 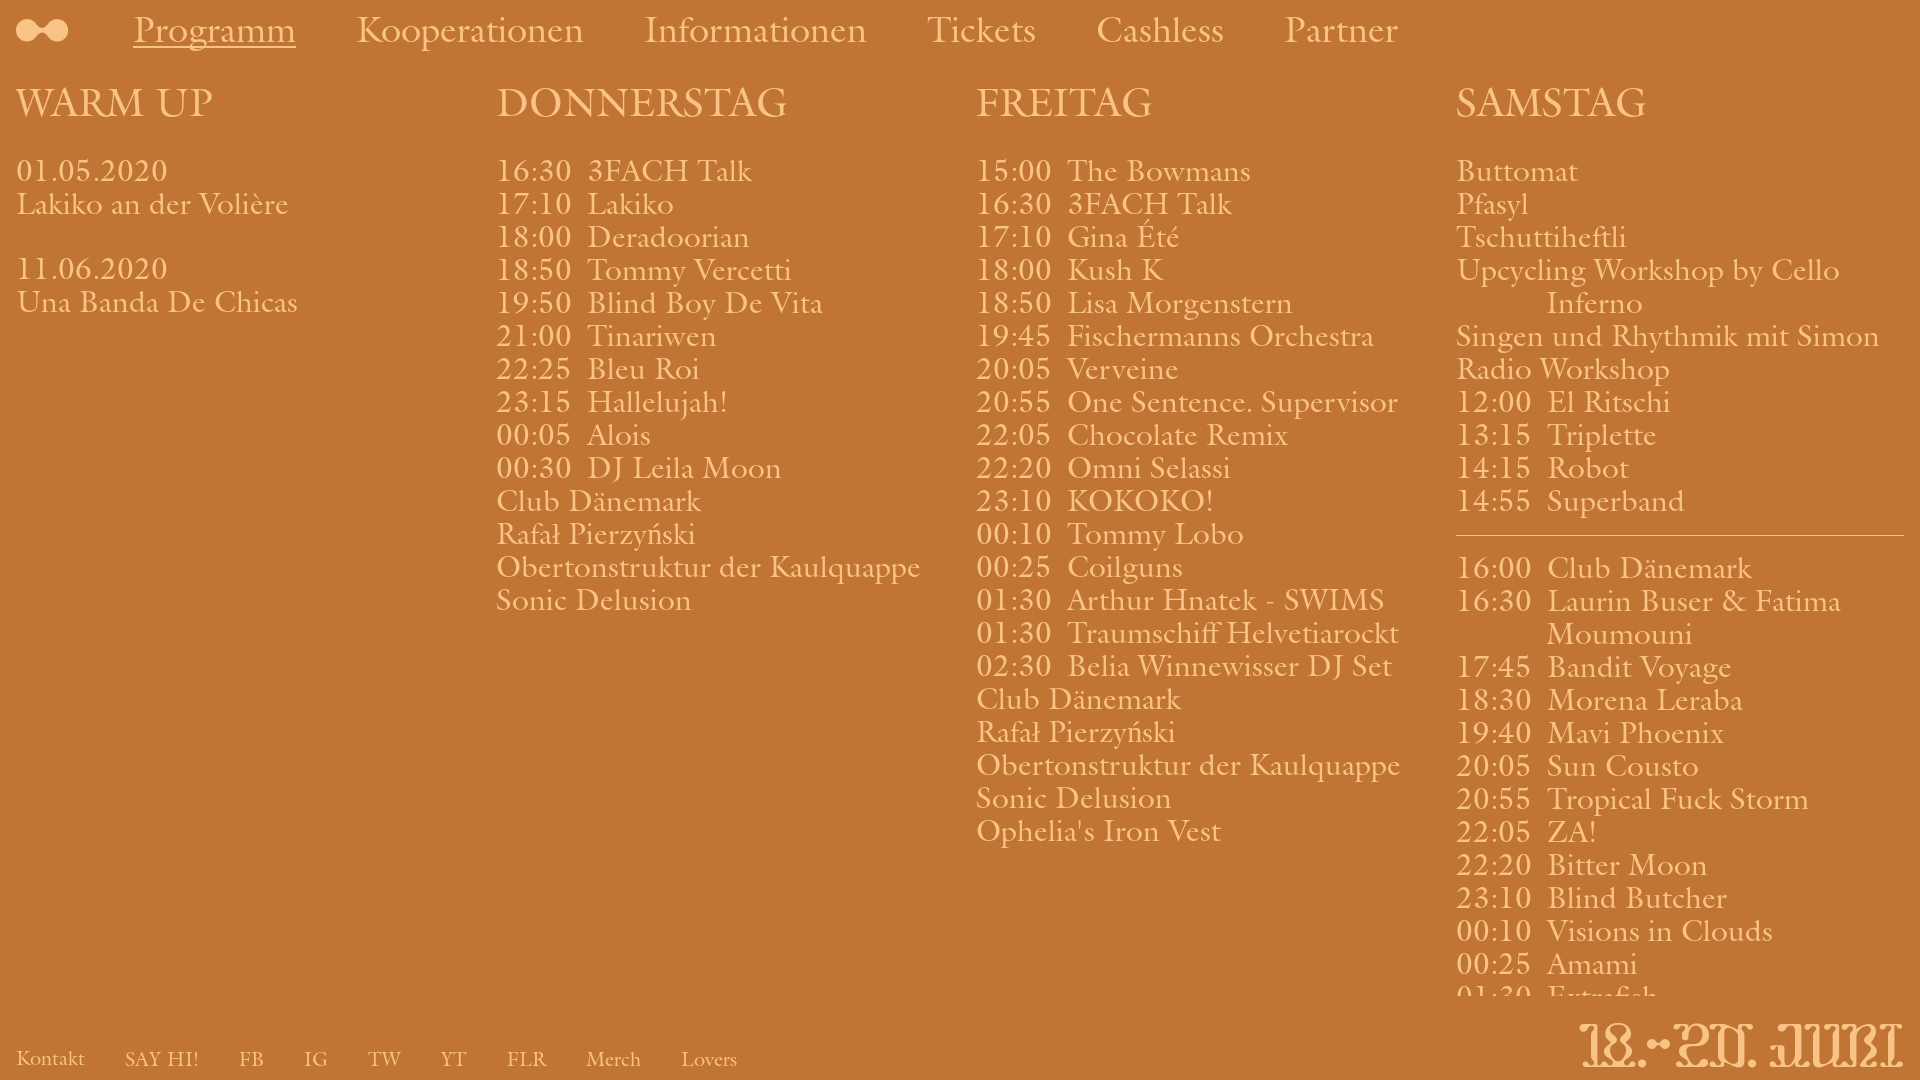 What do you see at coordinates (720, 270) in the screenshot?
I see `18:50Tommy Vercetti` at bounding box center [720, 270].